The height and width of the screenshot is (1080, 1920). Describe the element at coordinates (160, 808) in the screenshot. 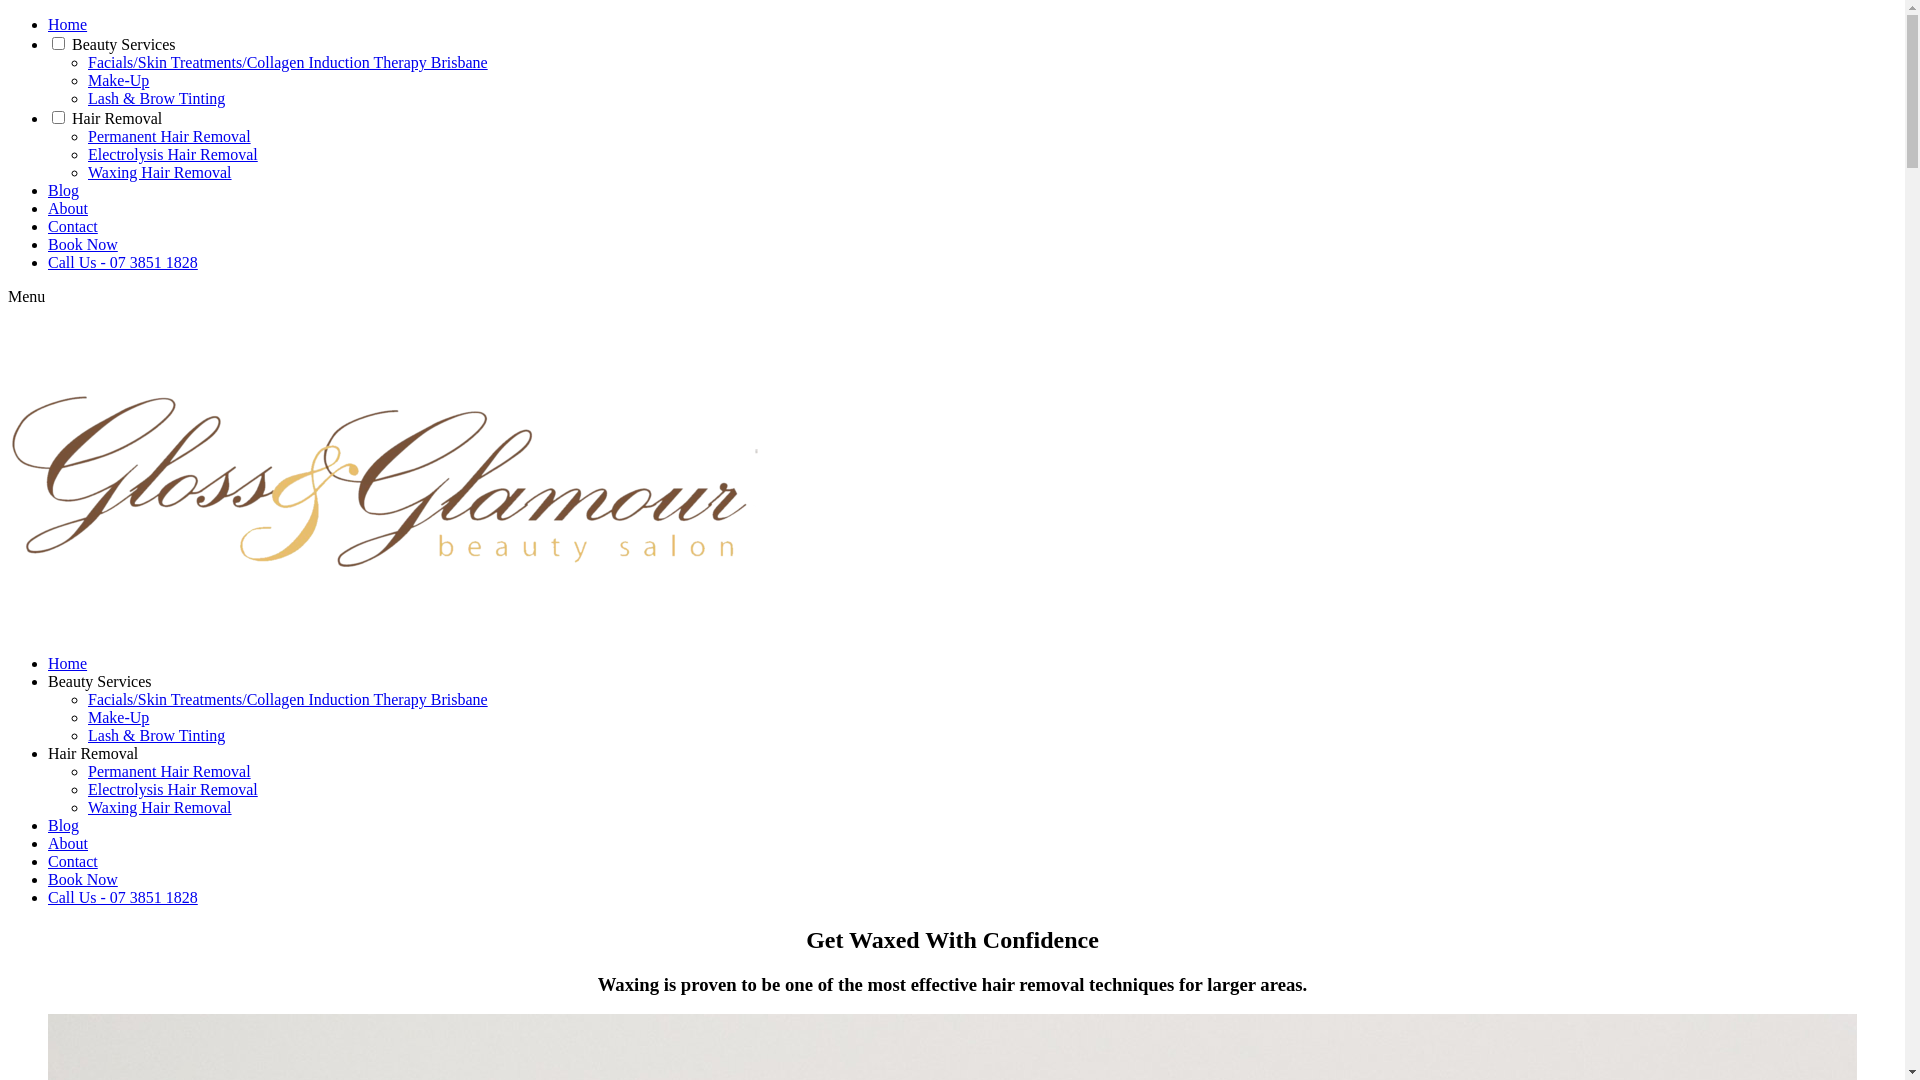

I see `Waxing Hair Removal` at that location.